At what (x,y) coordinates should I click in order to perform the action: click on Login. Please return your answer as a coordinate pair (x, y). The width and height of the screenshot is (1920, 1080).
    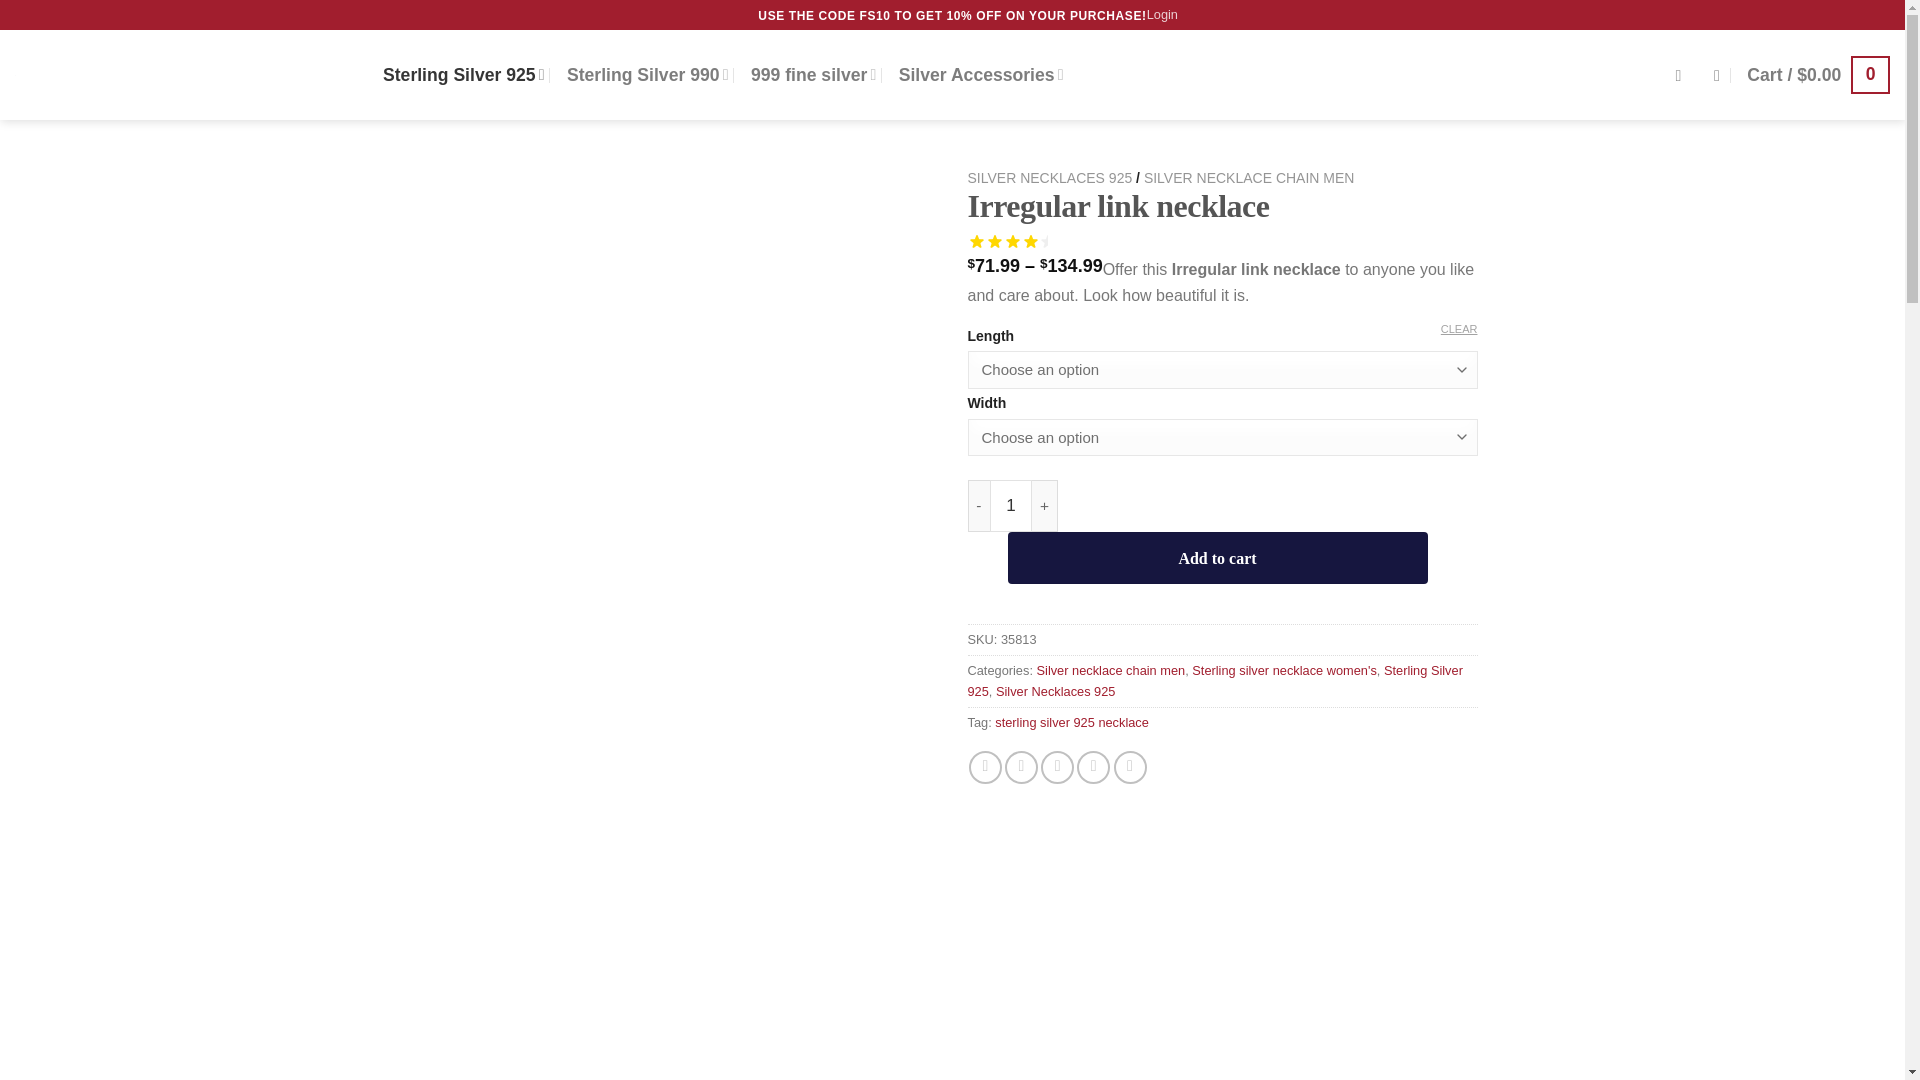
    Looking at the image, I should click on (1162, 15).